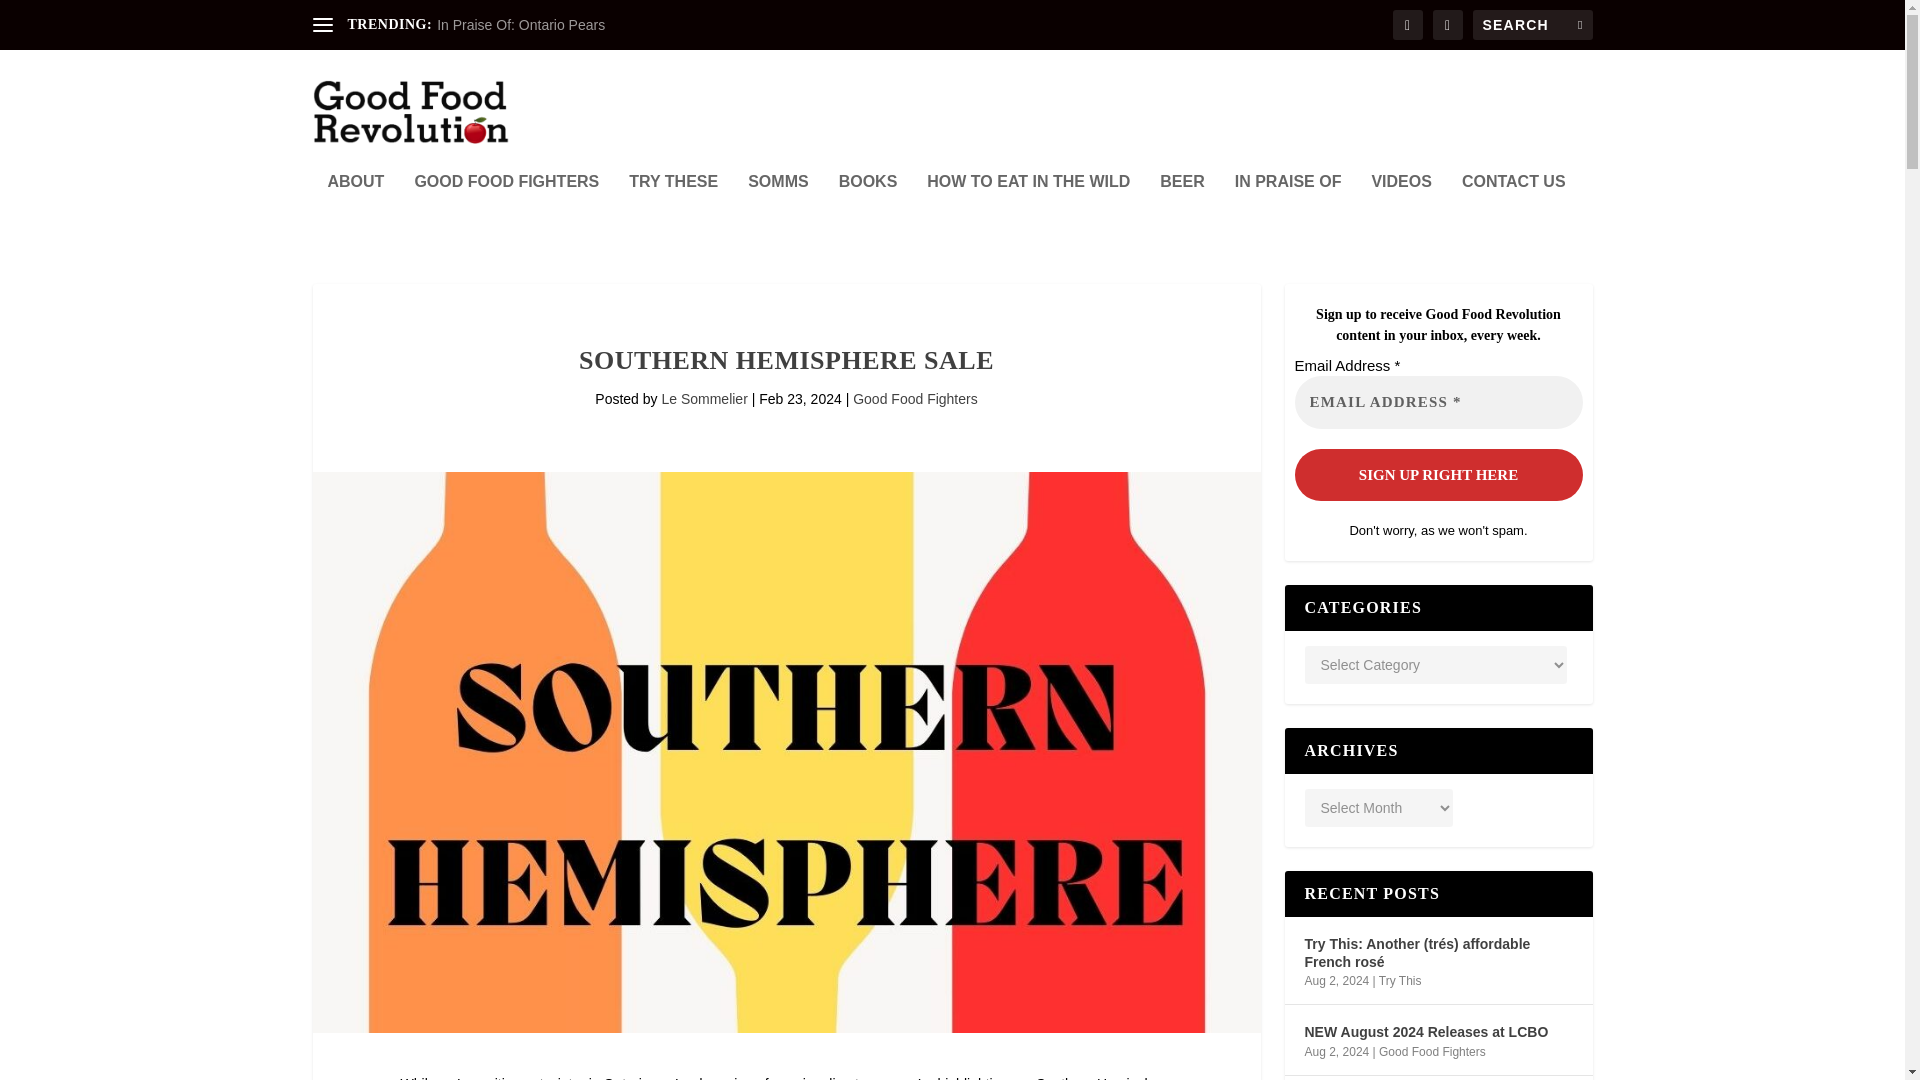  What do you see at coordinates (520, 25) in the screenshot?
I see `In Praise Of: Ontario Pears` at bounding box center [520, 25].